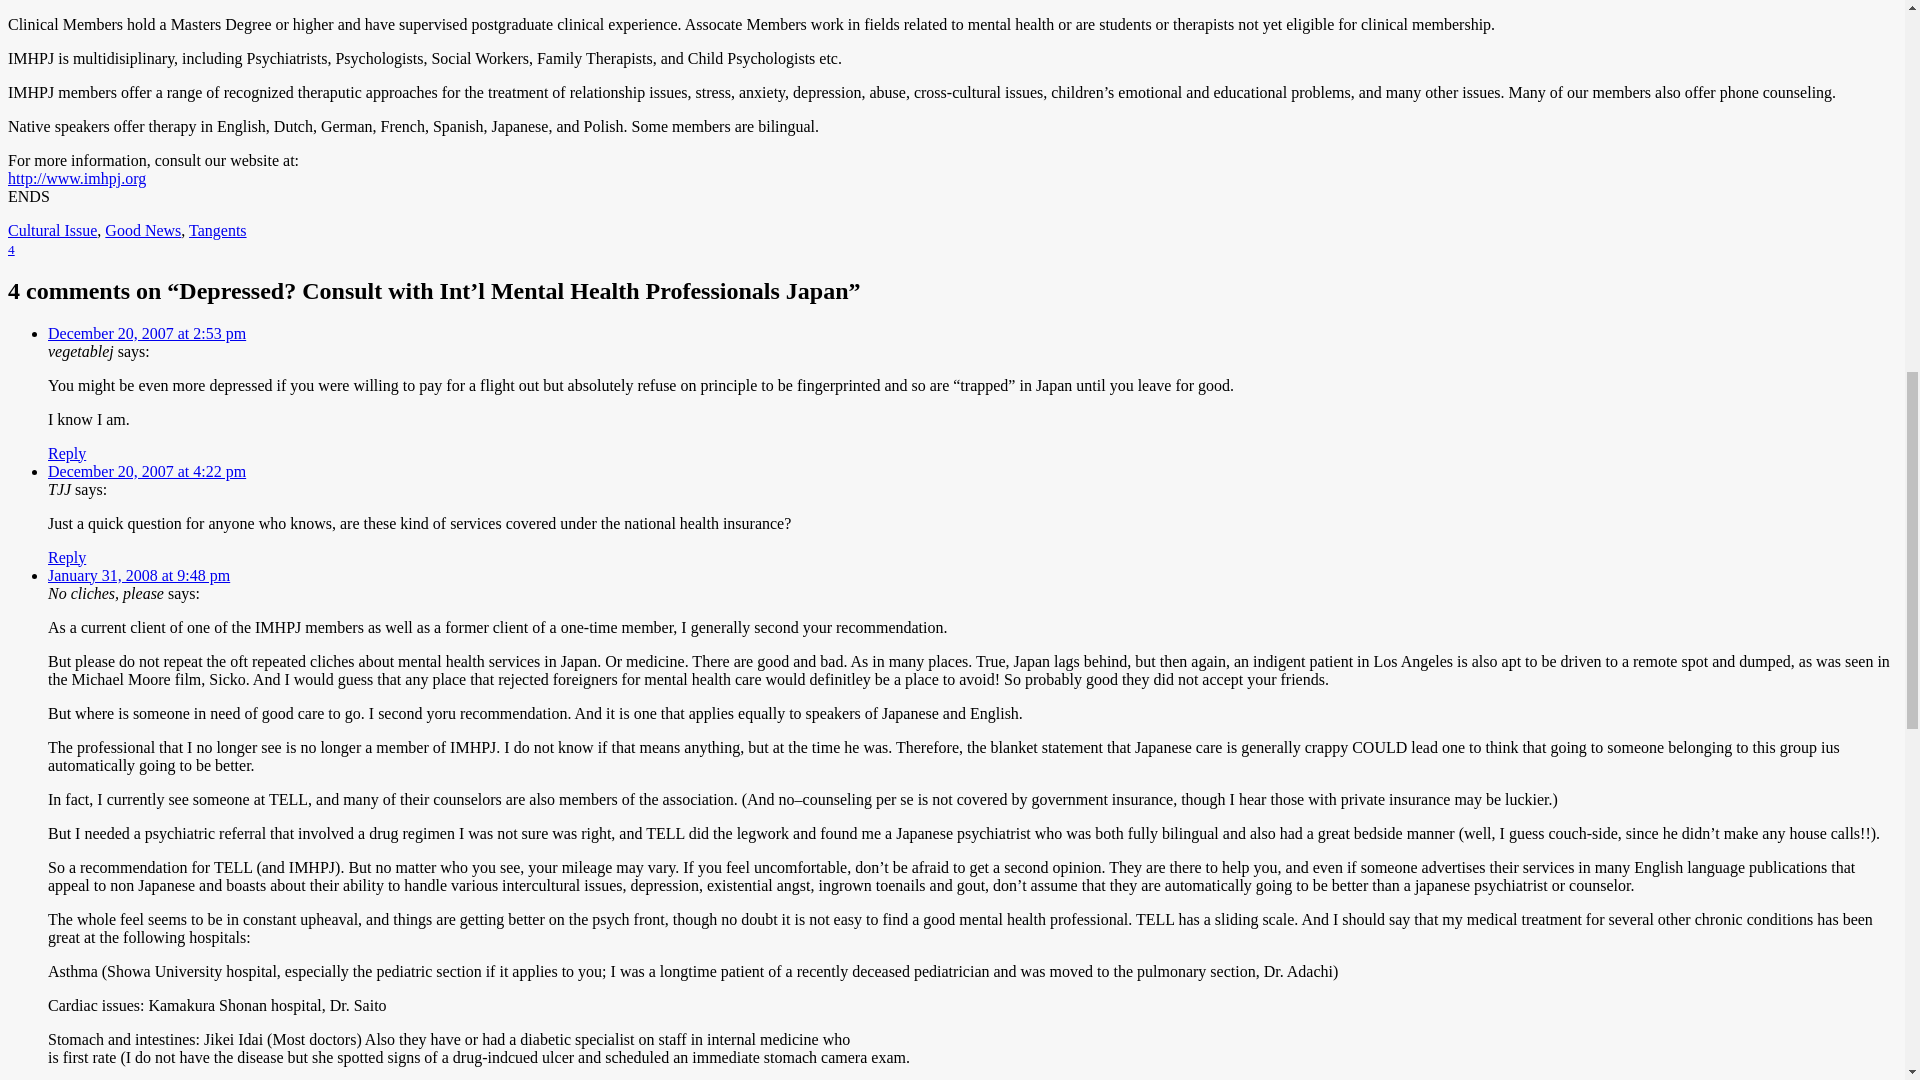 This screenshot has width=1920, height=1080. I want to click on Reply, so click(67, 452).